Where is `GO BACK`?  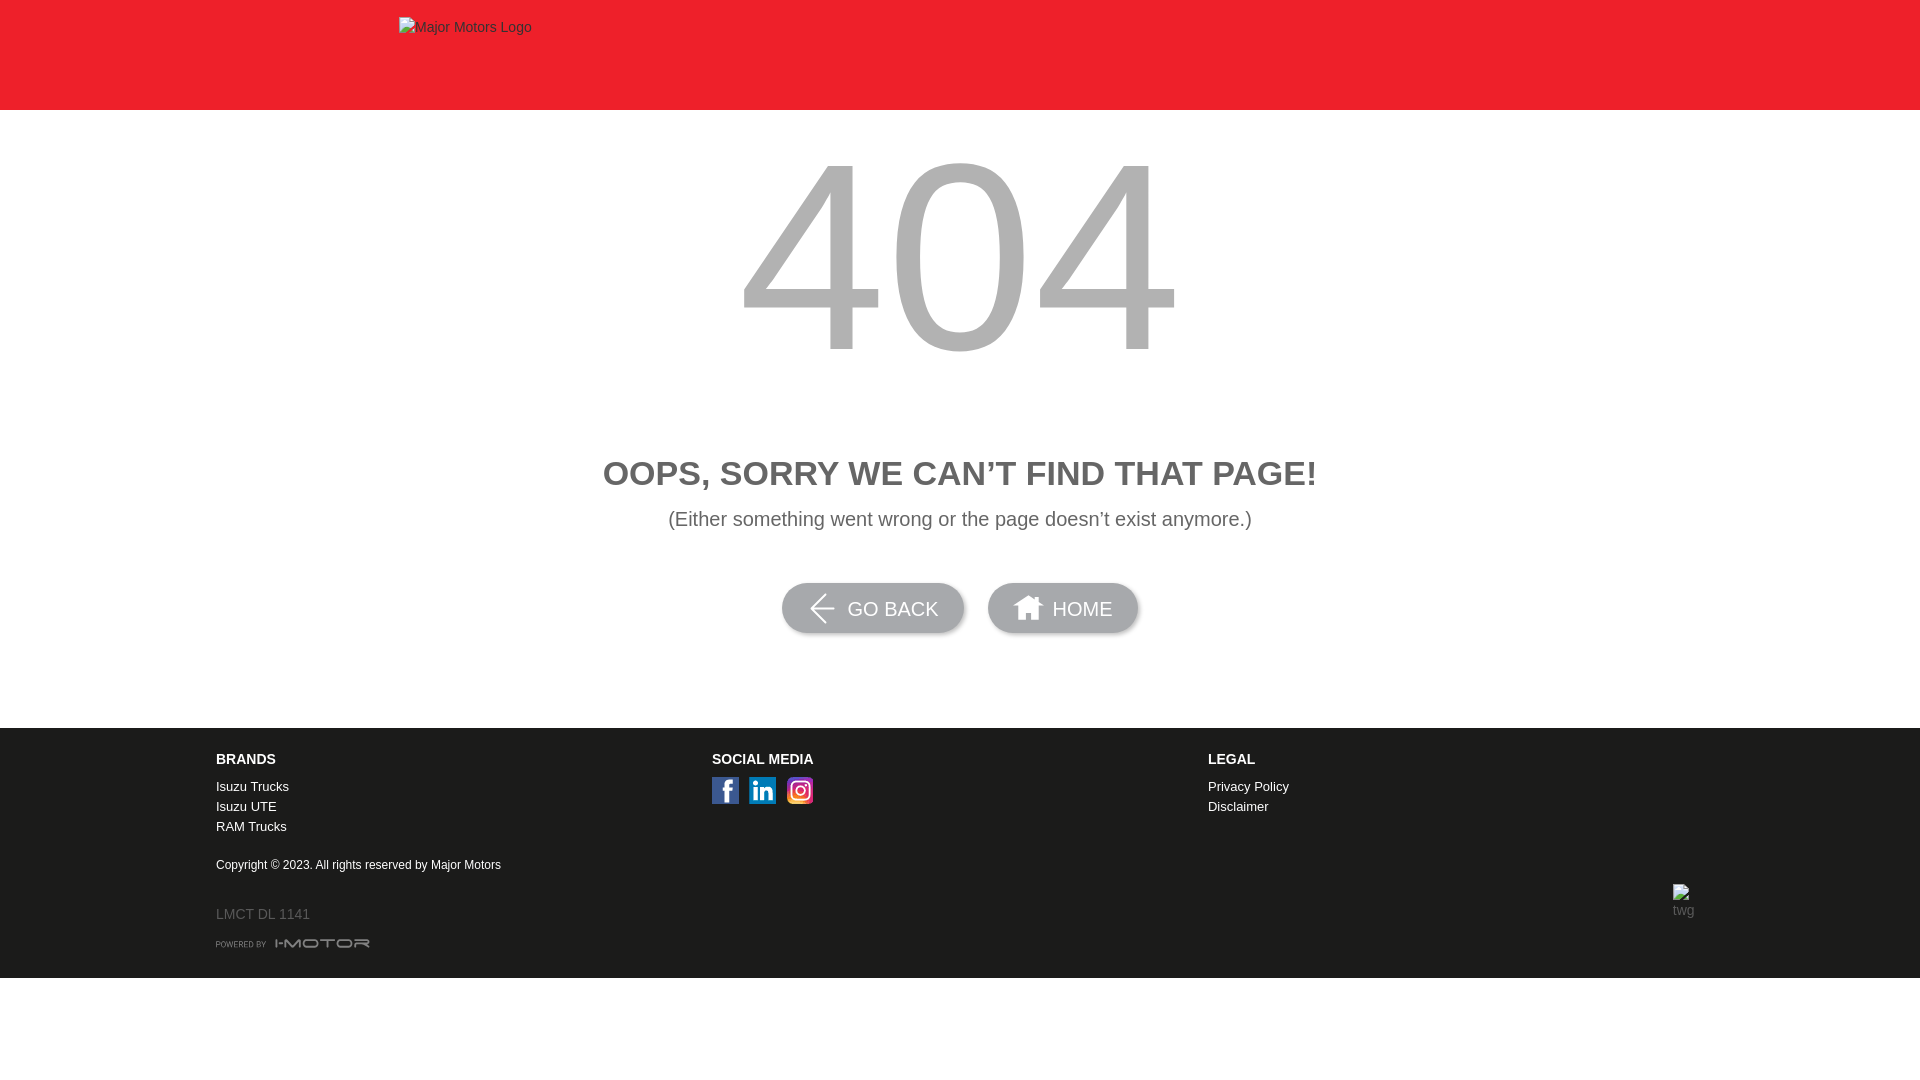 GO BACK is located at coordinates (872, 608).